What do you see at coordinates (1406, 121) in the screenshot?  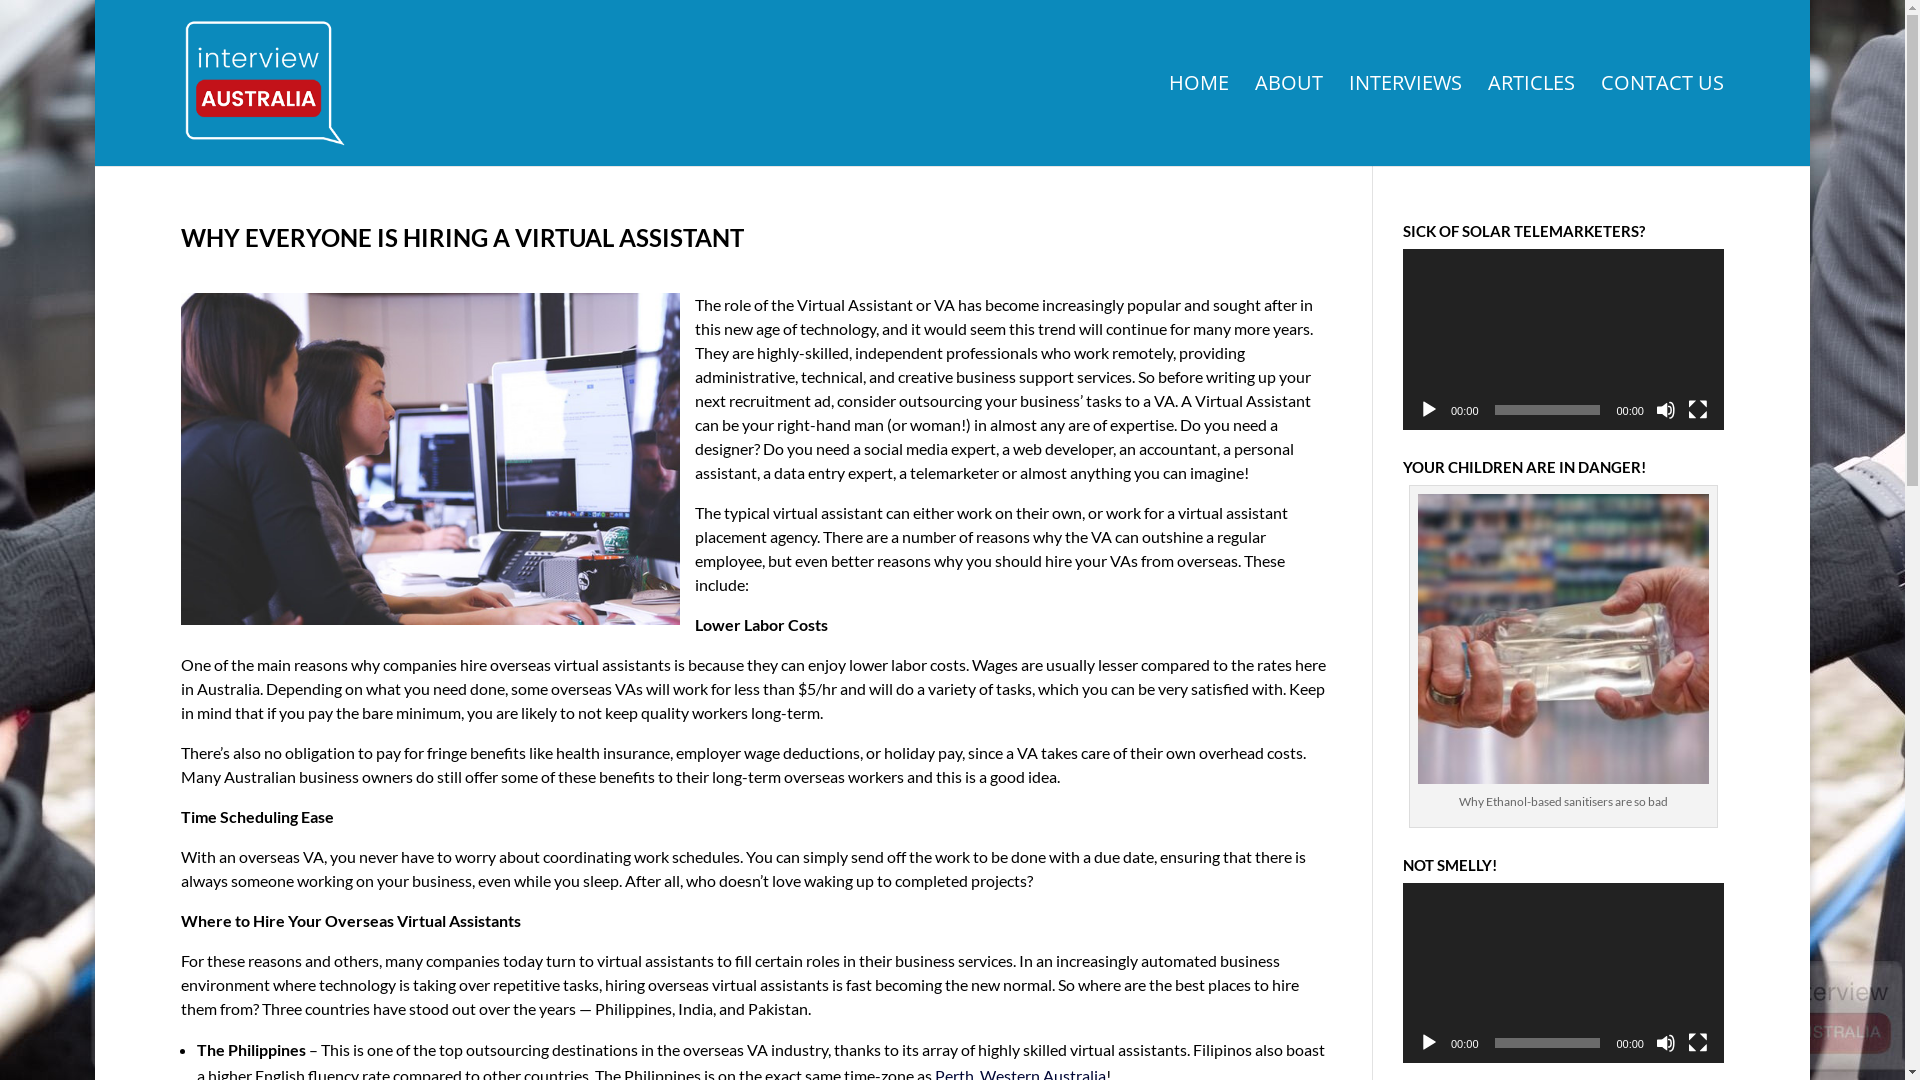 I see `INTERVIEWS` at bounding box center [1406, 121].